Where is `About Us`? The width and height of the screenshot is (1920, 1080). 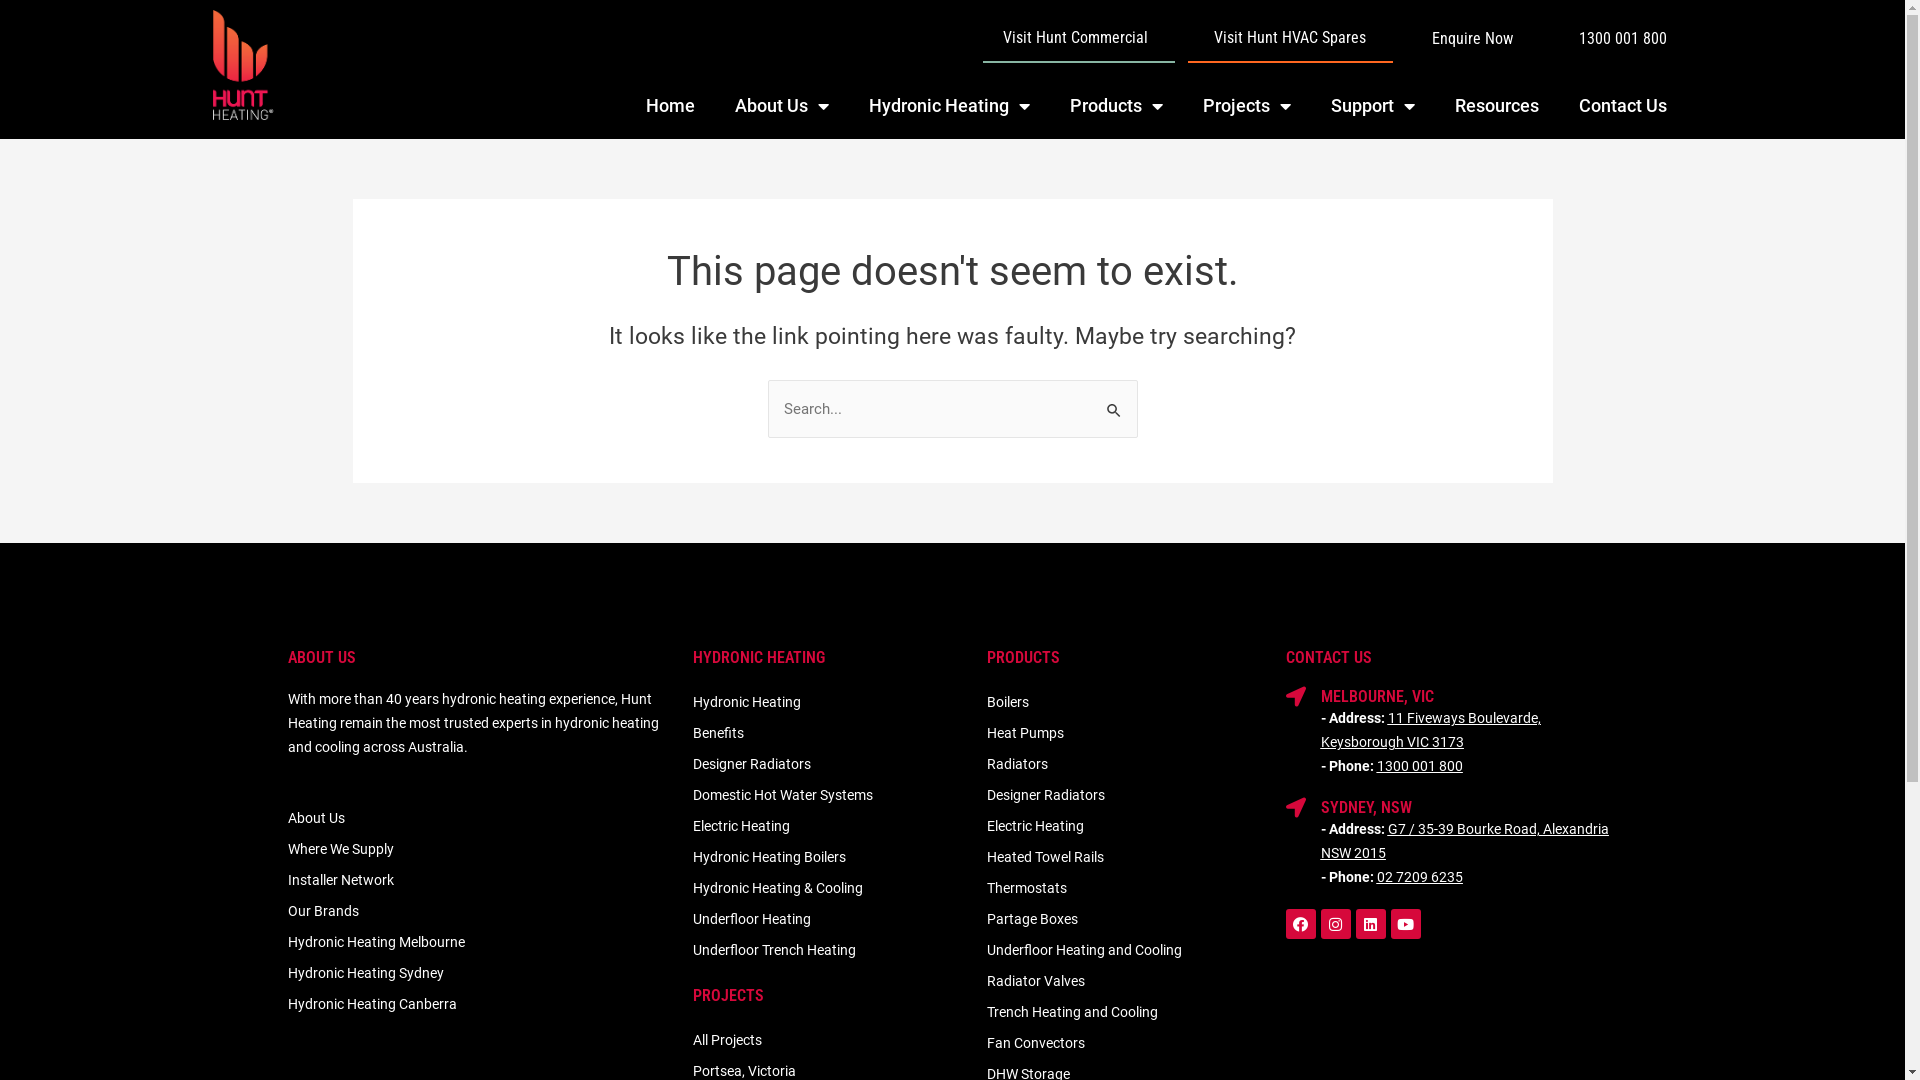 About Us is located at coordinates (480, 818).